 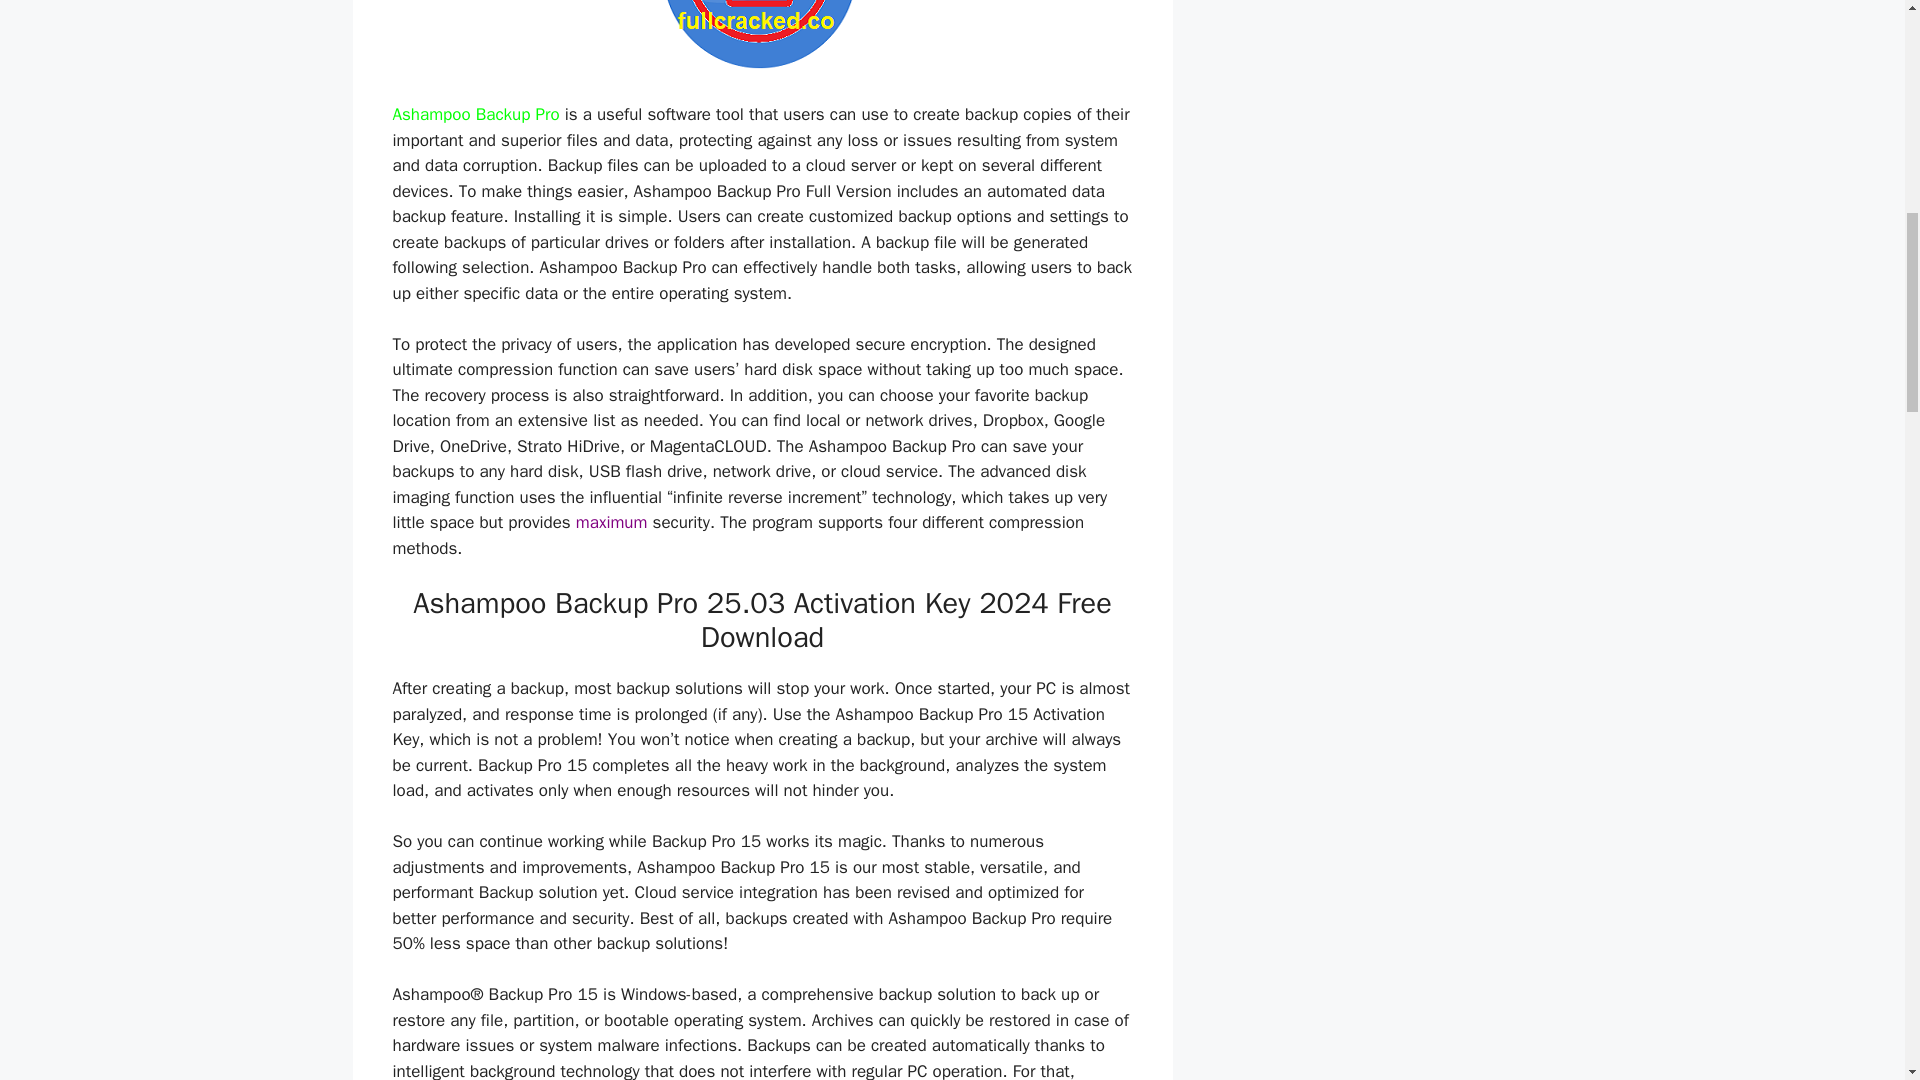 What do you see at coordinates (762, 34) in the screenshot?
I see `Ashampoo Backup Pro 25.03 Serial Key 2024 Free Download` at bounding box center [762, 34].